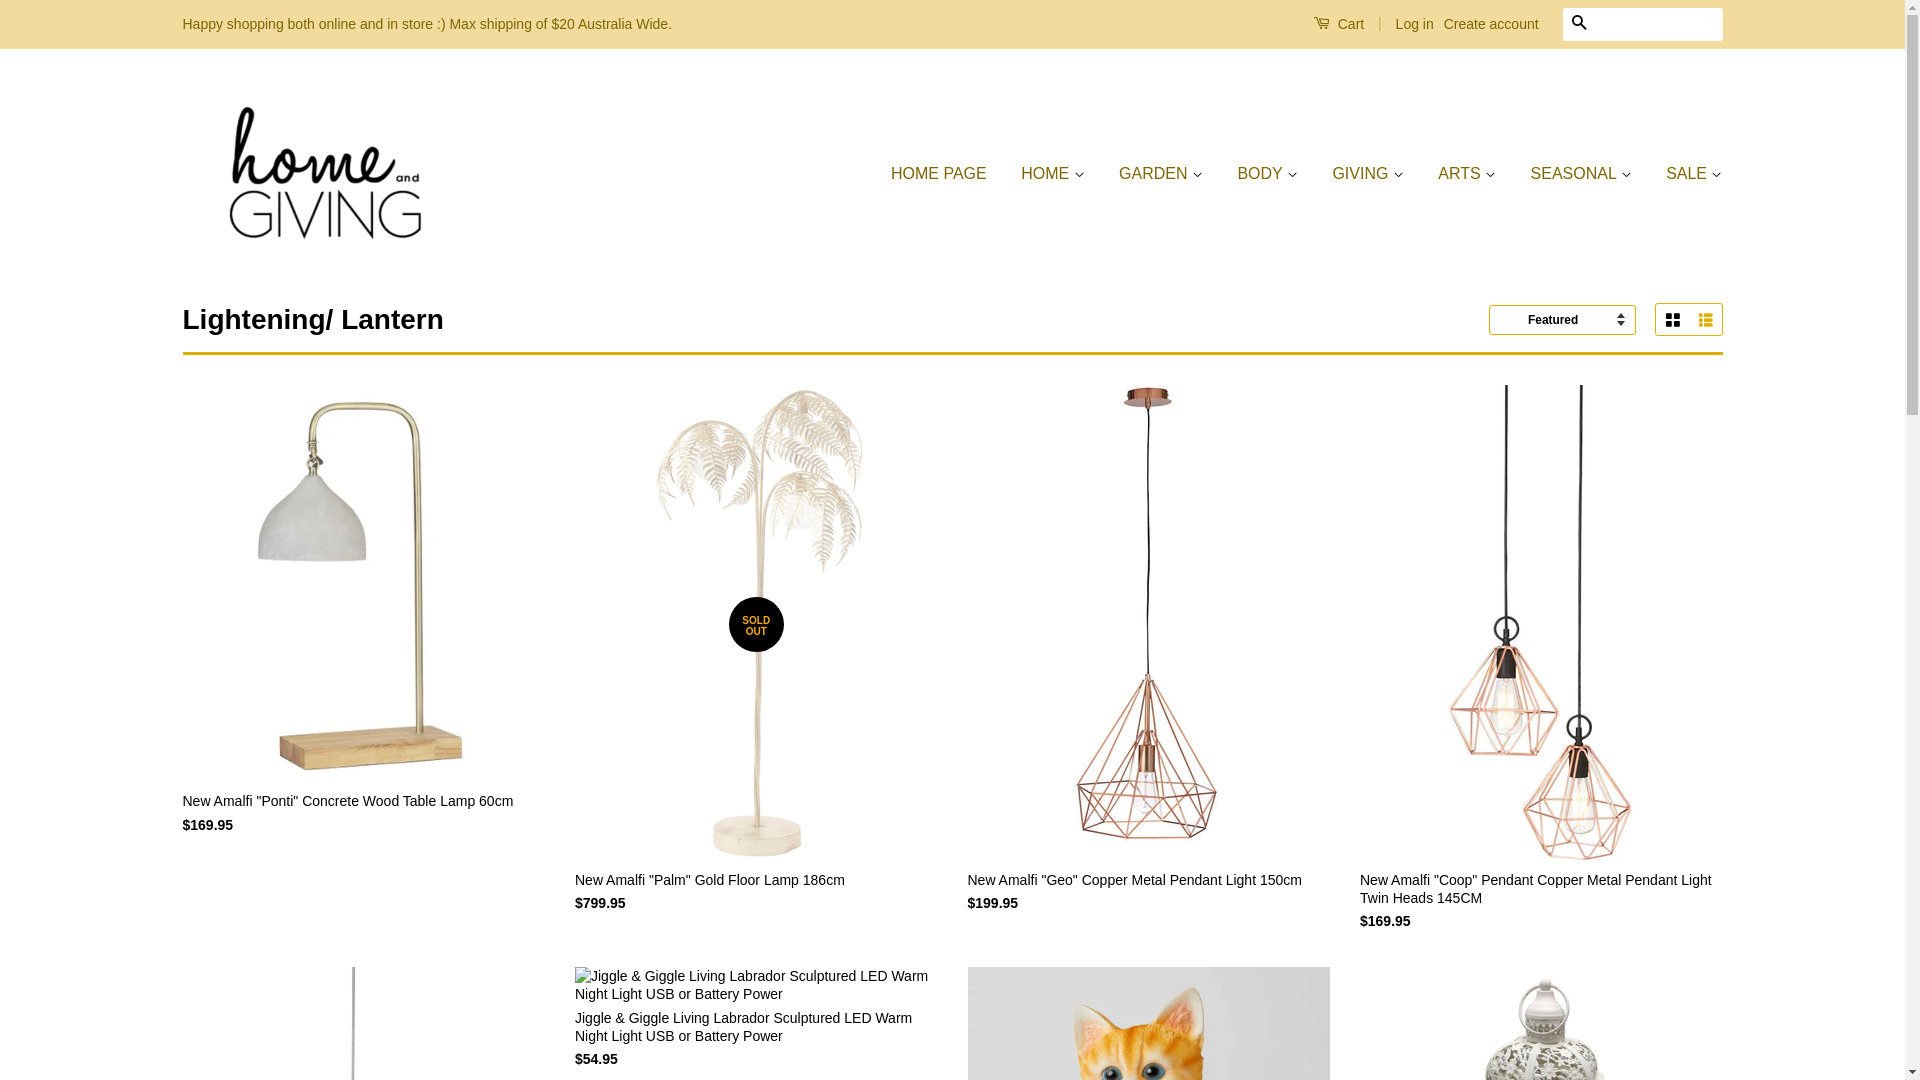 The image size is (1920, 1080). Describe the element at coordinates (1467, 174) in the screenshot. I see `ARTS` at that location.